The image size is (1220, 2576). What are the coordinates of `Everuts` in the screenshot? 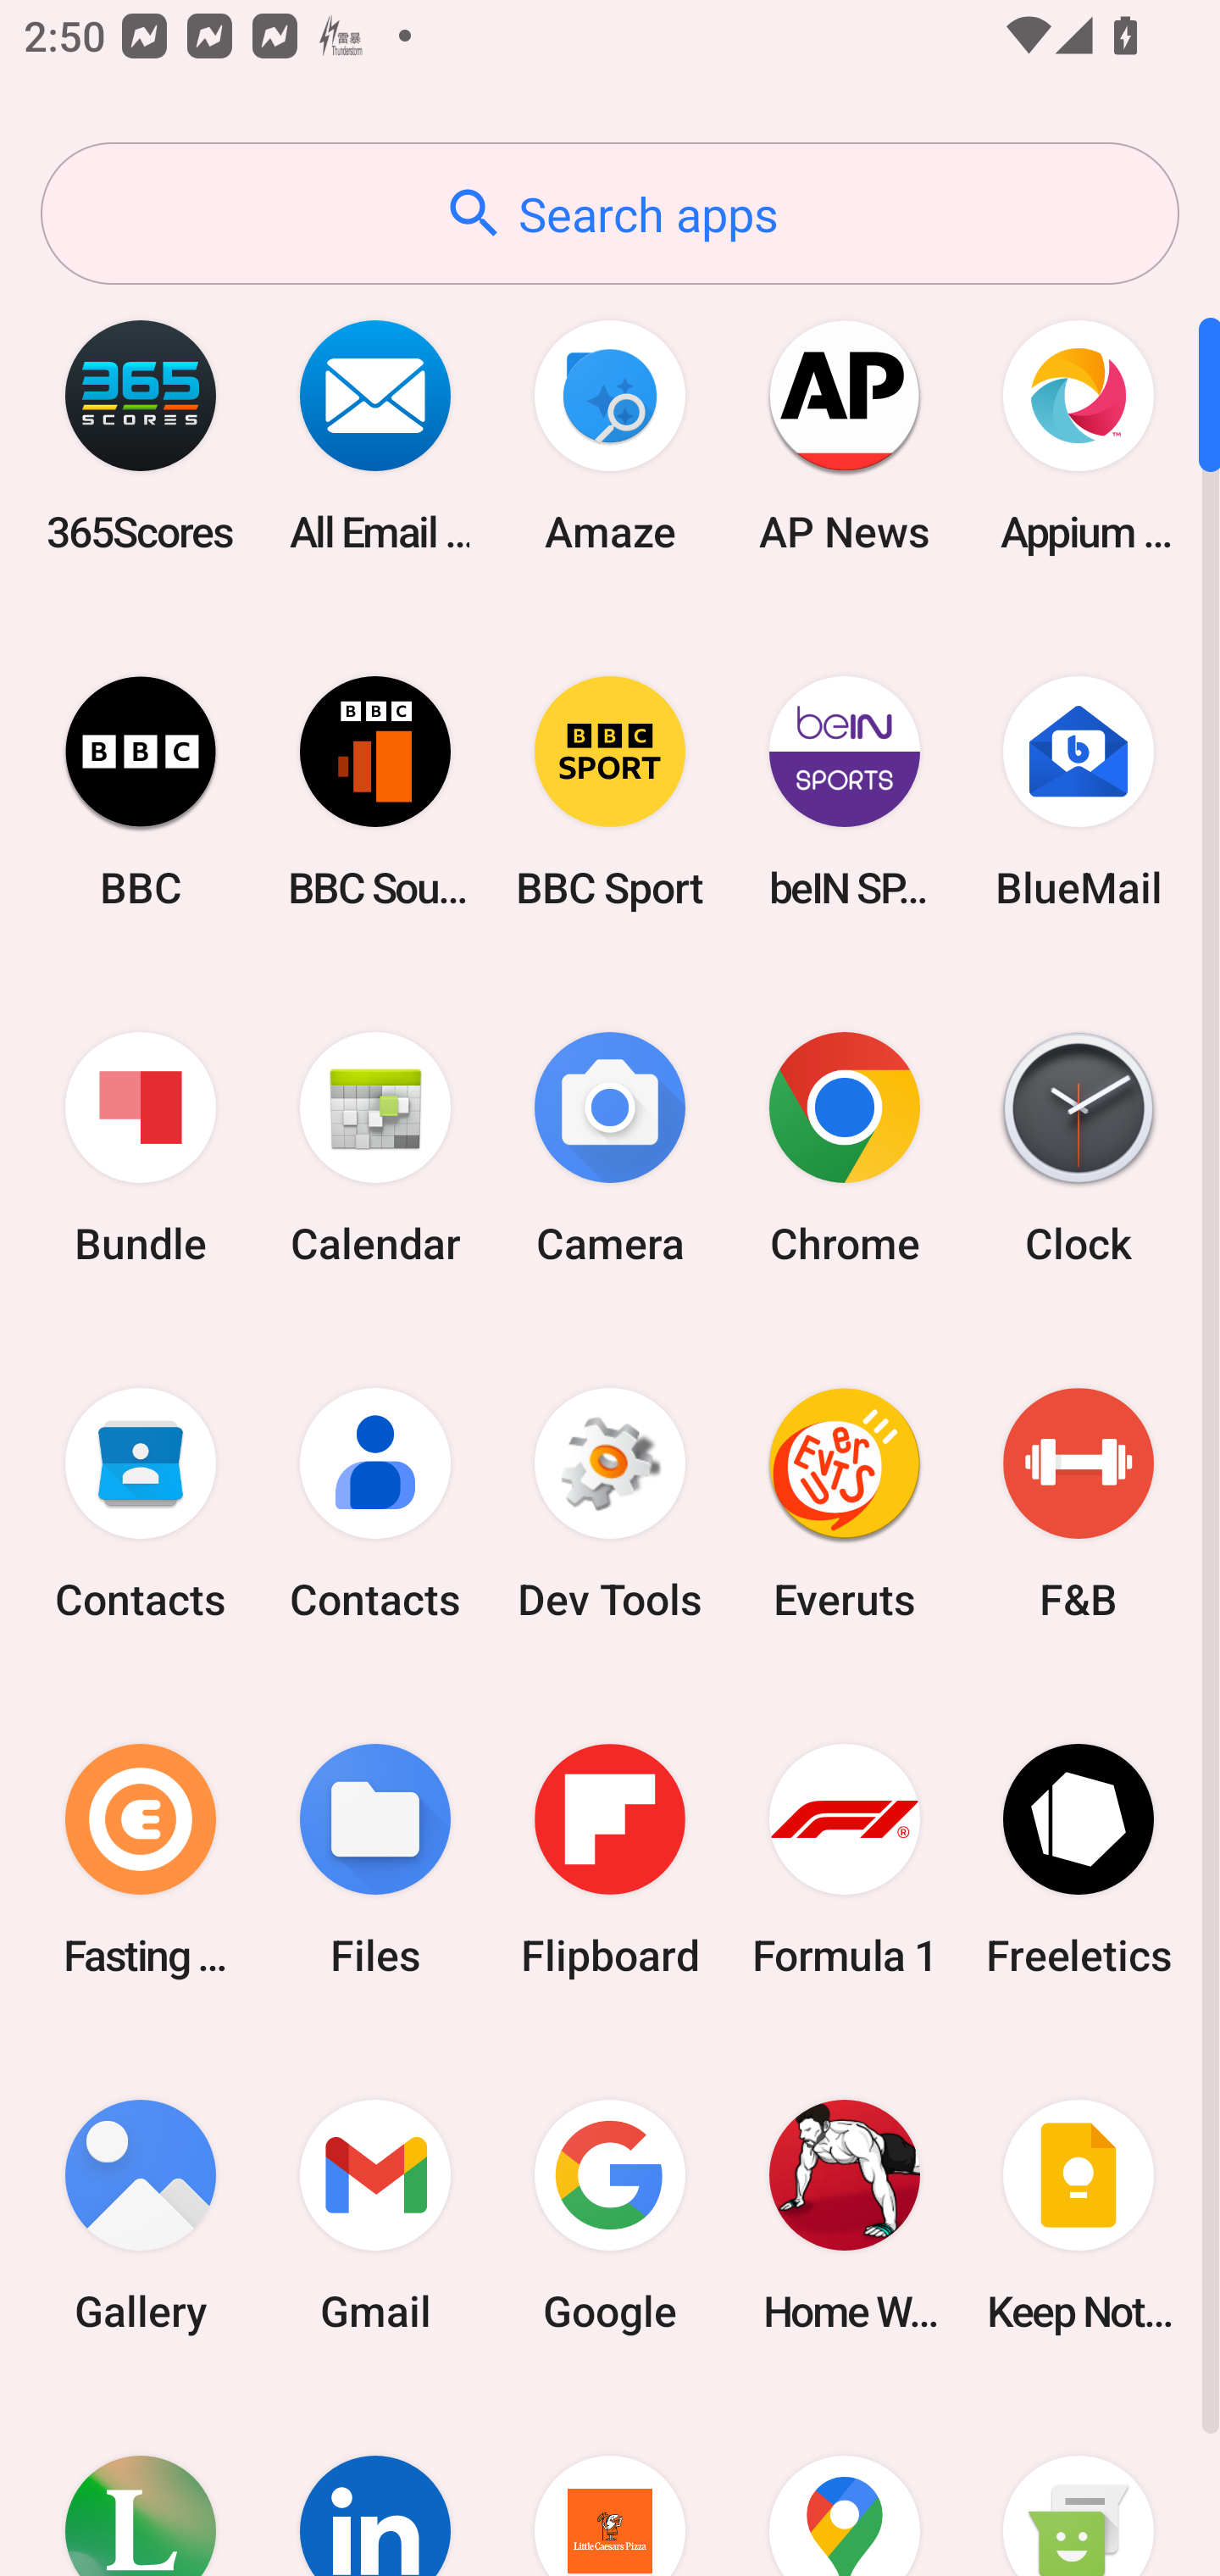 It's located at (844, 1504).